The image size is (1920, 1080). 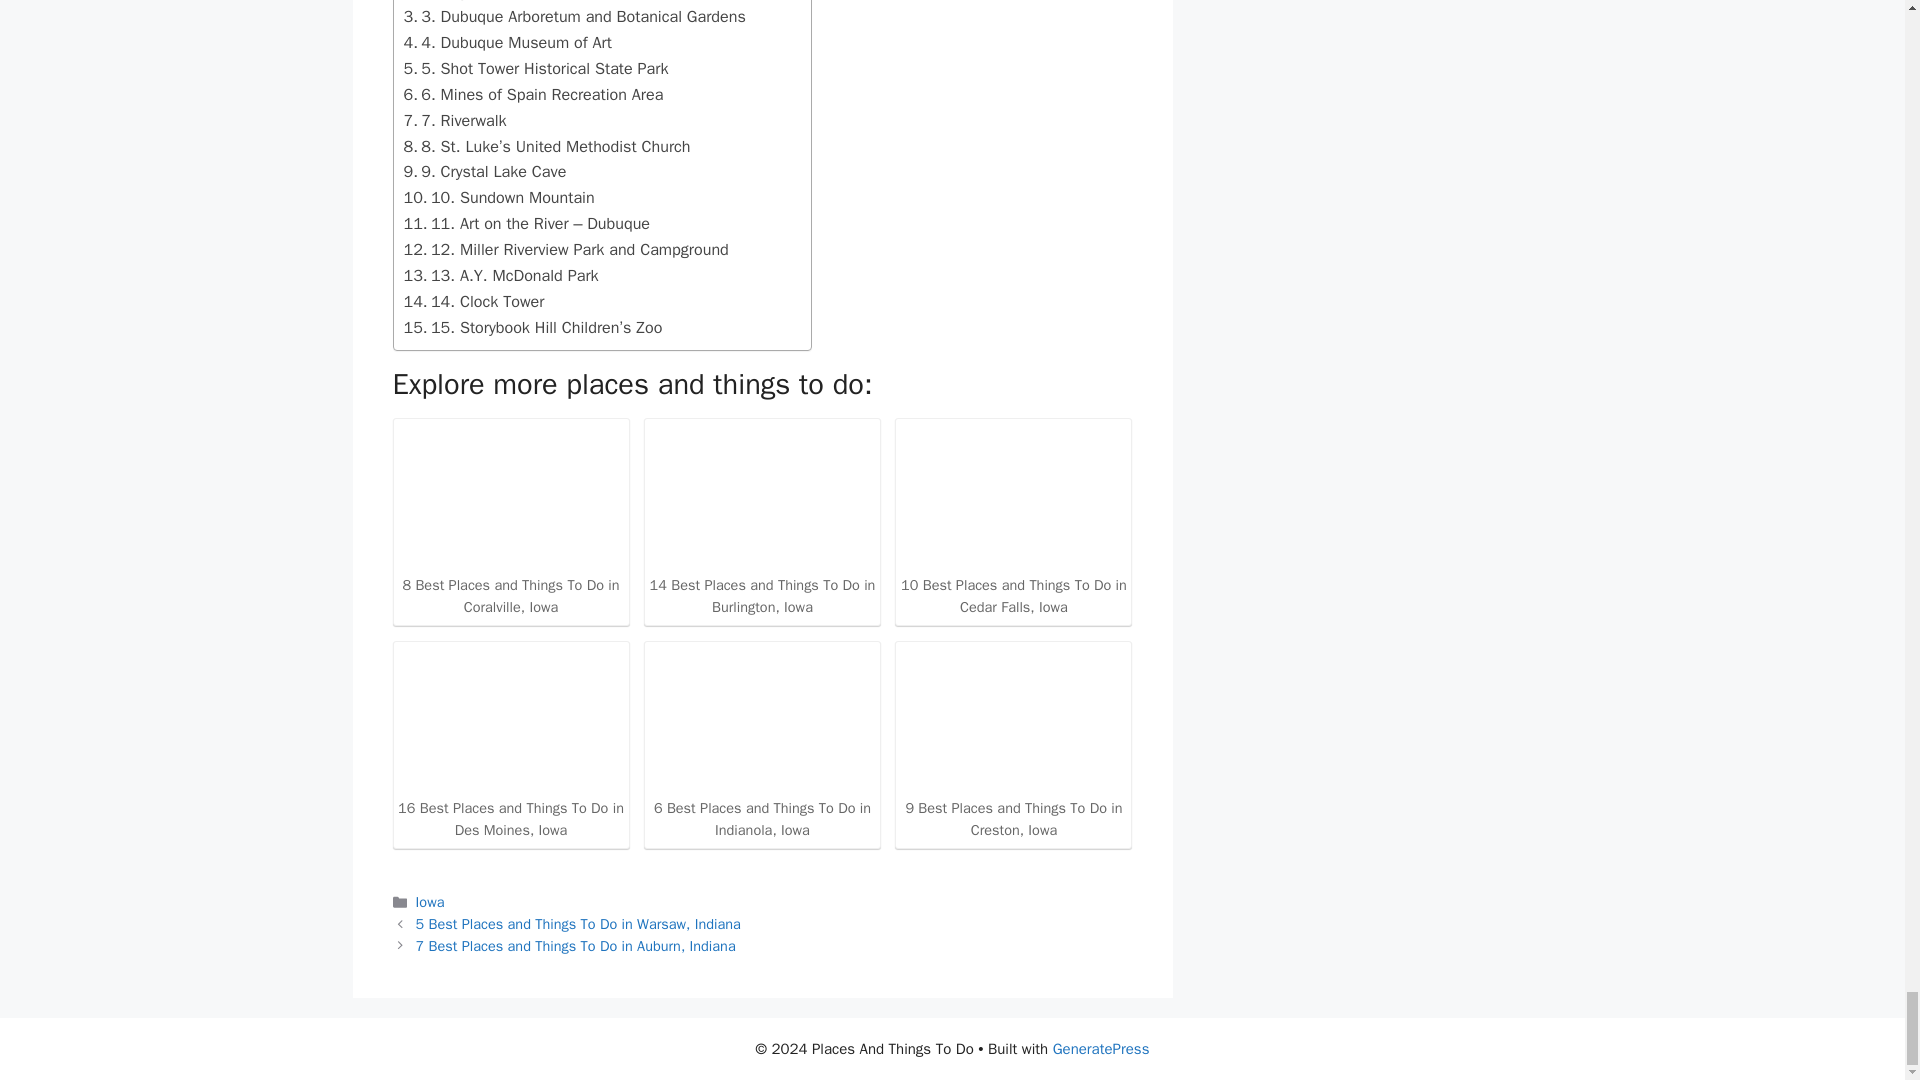 What do you see at coordinates (454, 120) in the screenshot?
I see `7. Riverwalk` at bounding box center [454, 120].